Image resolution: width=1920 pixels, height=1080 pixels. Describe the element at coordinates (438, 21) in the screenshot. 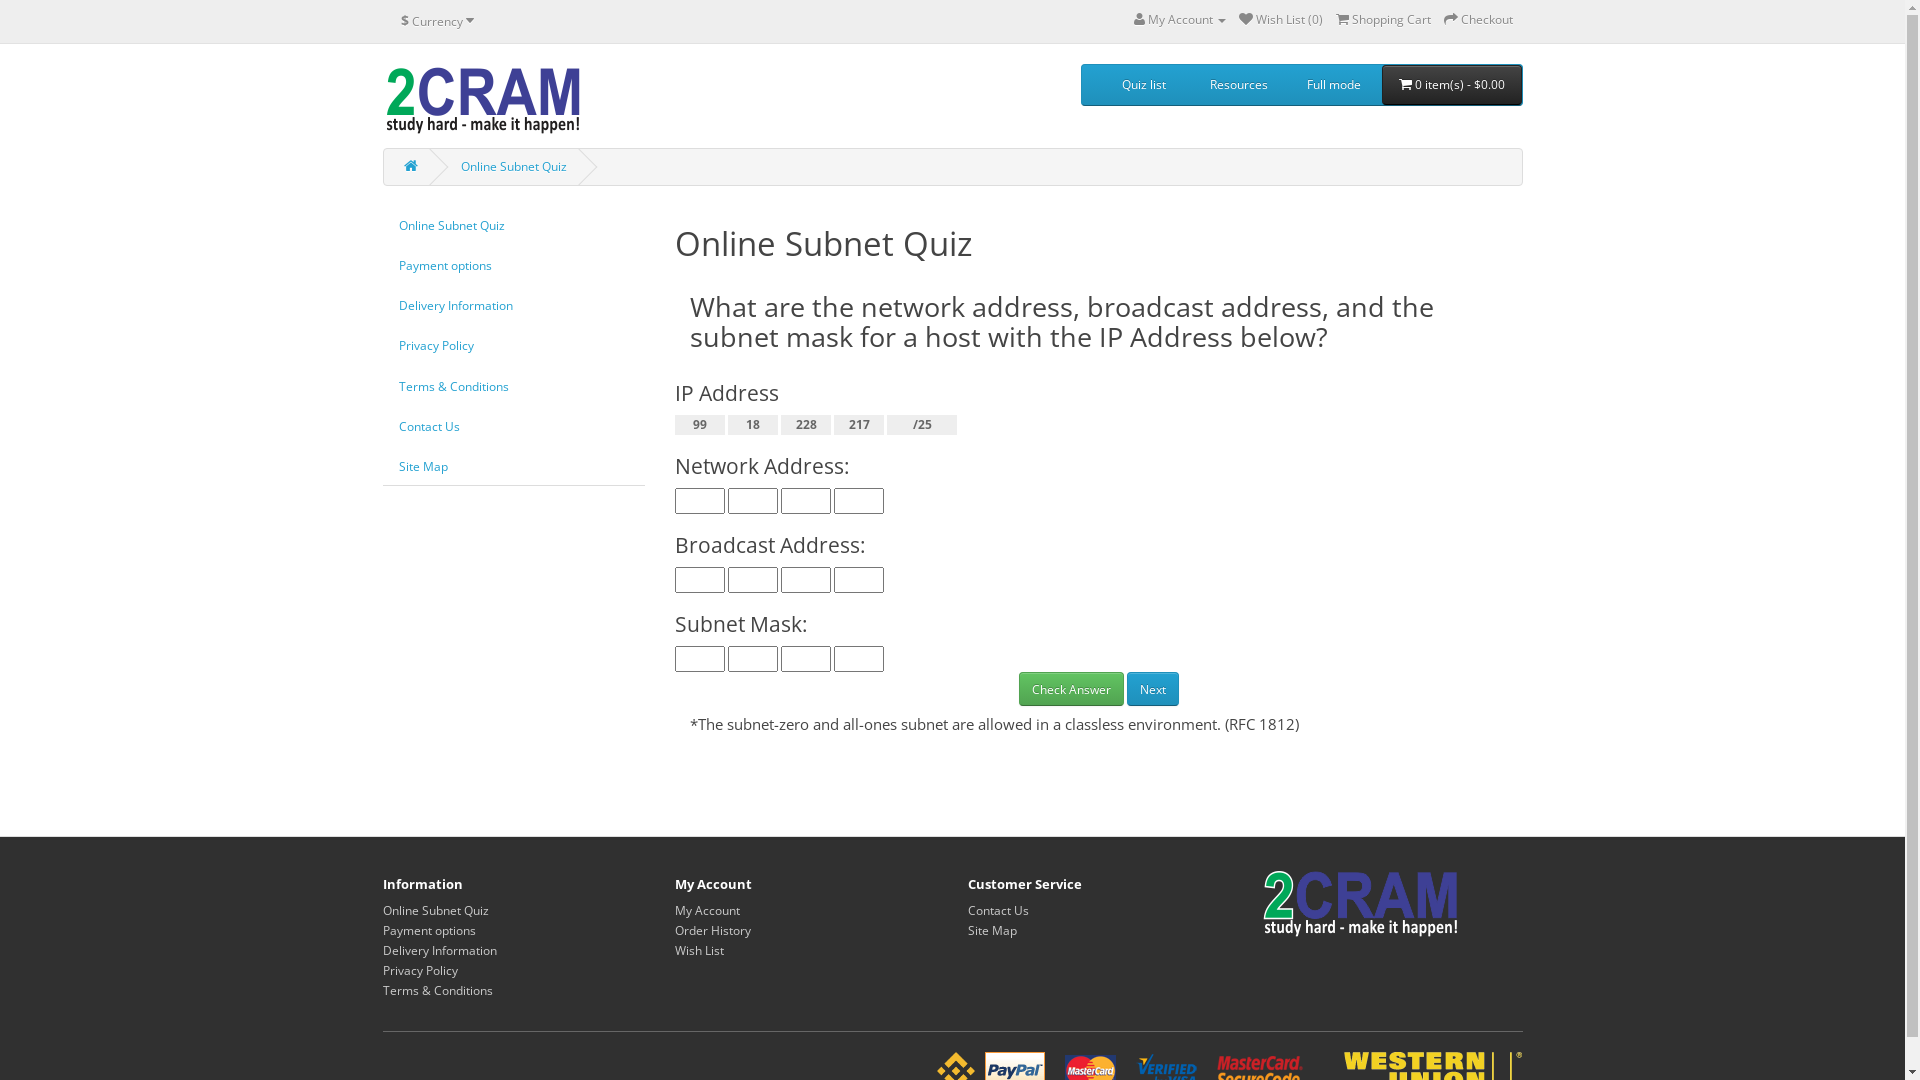

I see `$ Currency` at that location.